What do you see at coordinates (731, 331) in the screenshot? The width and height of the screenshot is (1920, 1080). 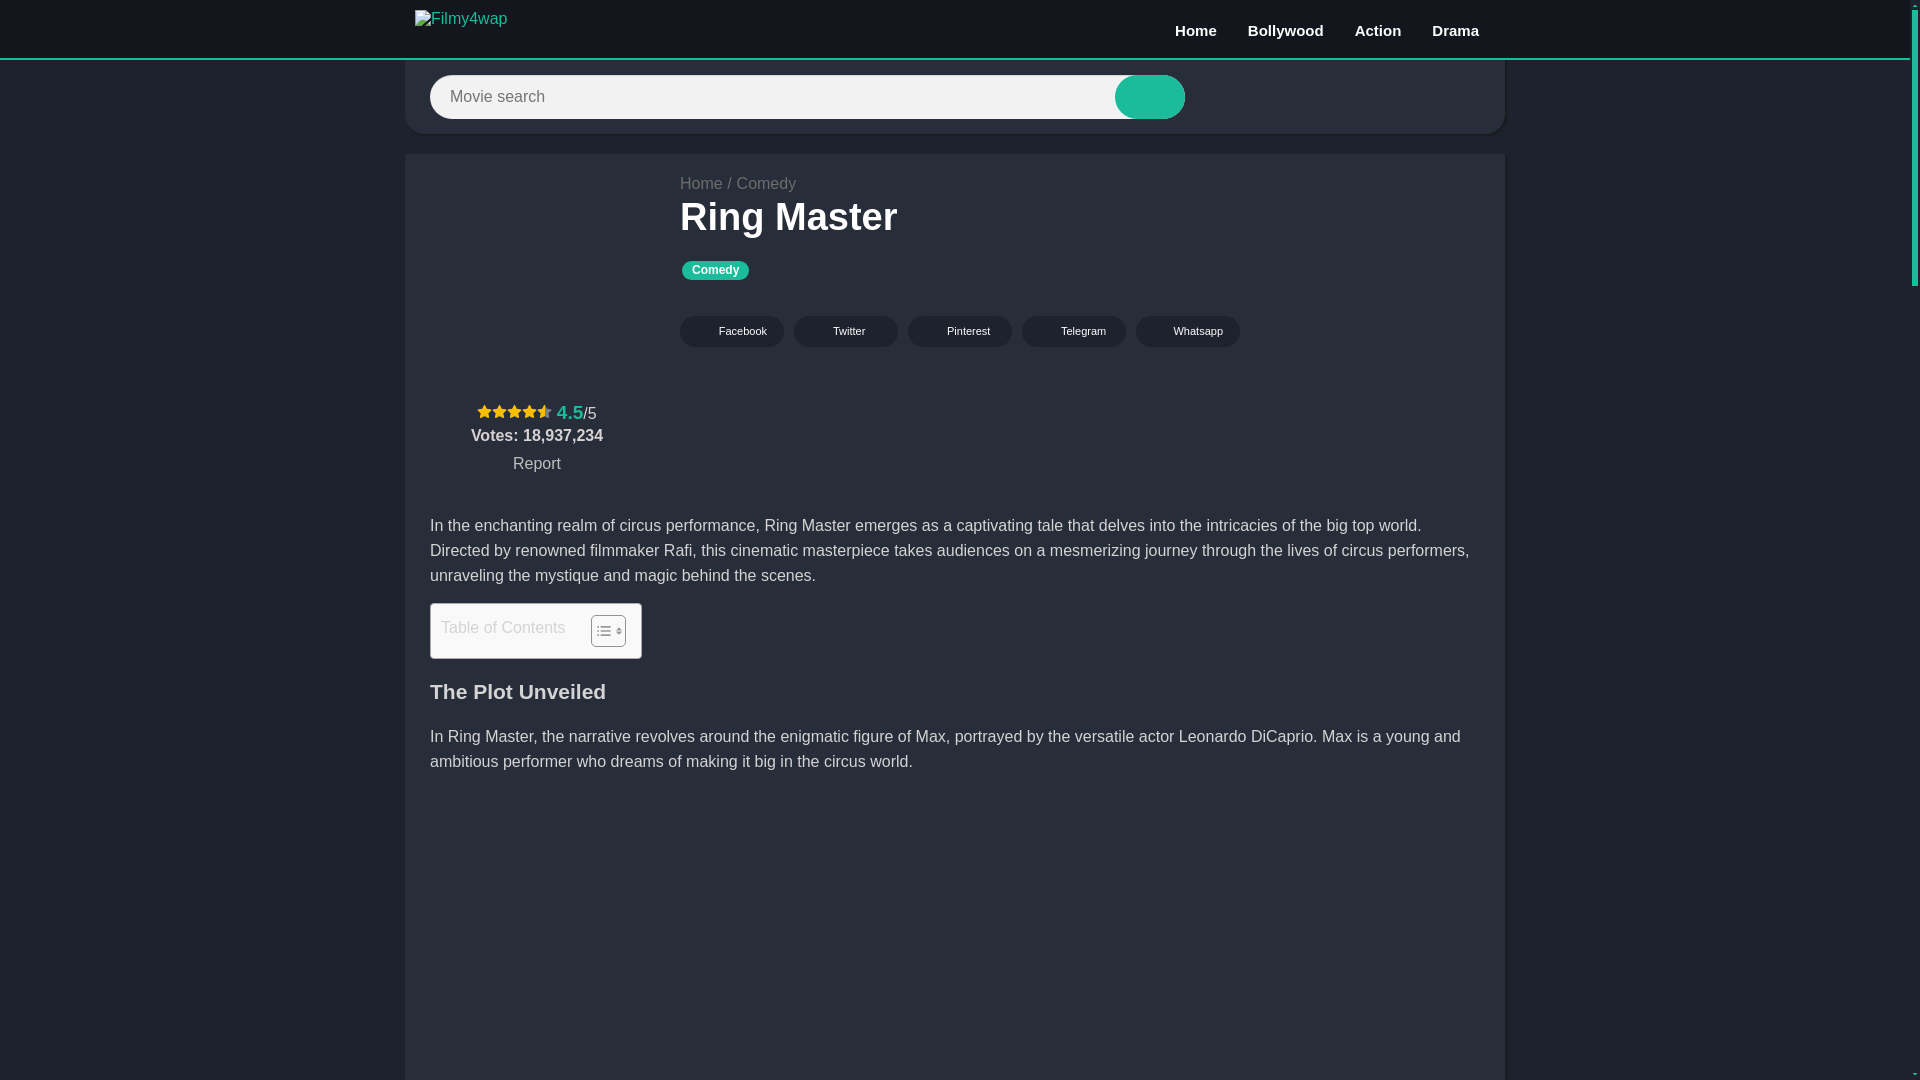 I see `Facebook` at bounding box center [731, 331].